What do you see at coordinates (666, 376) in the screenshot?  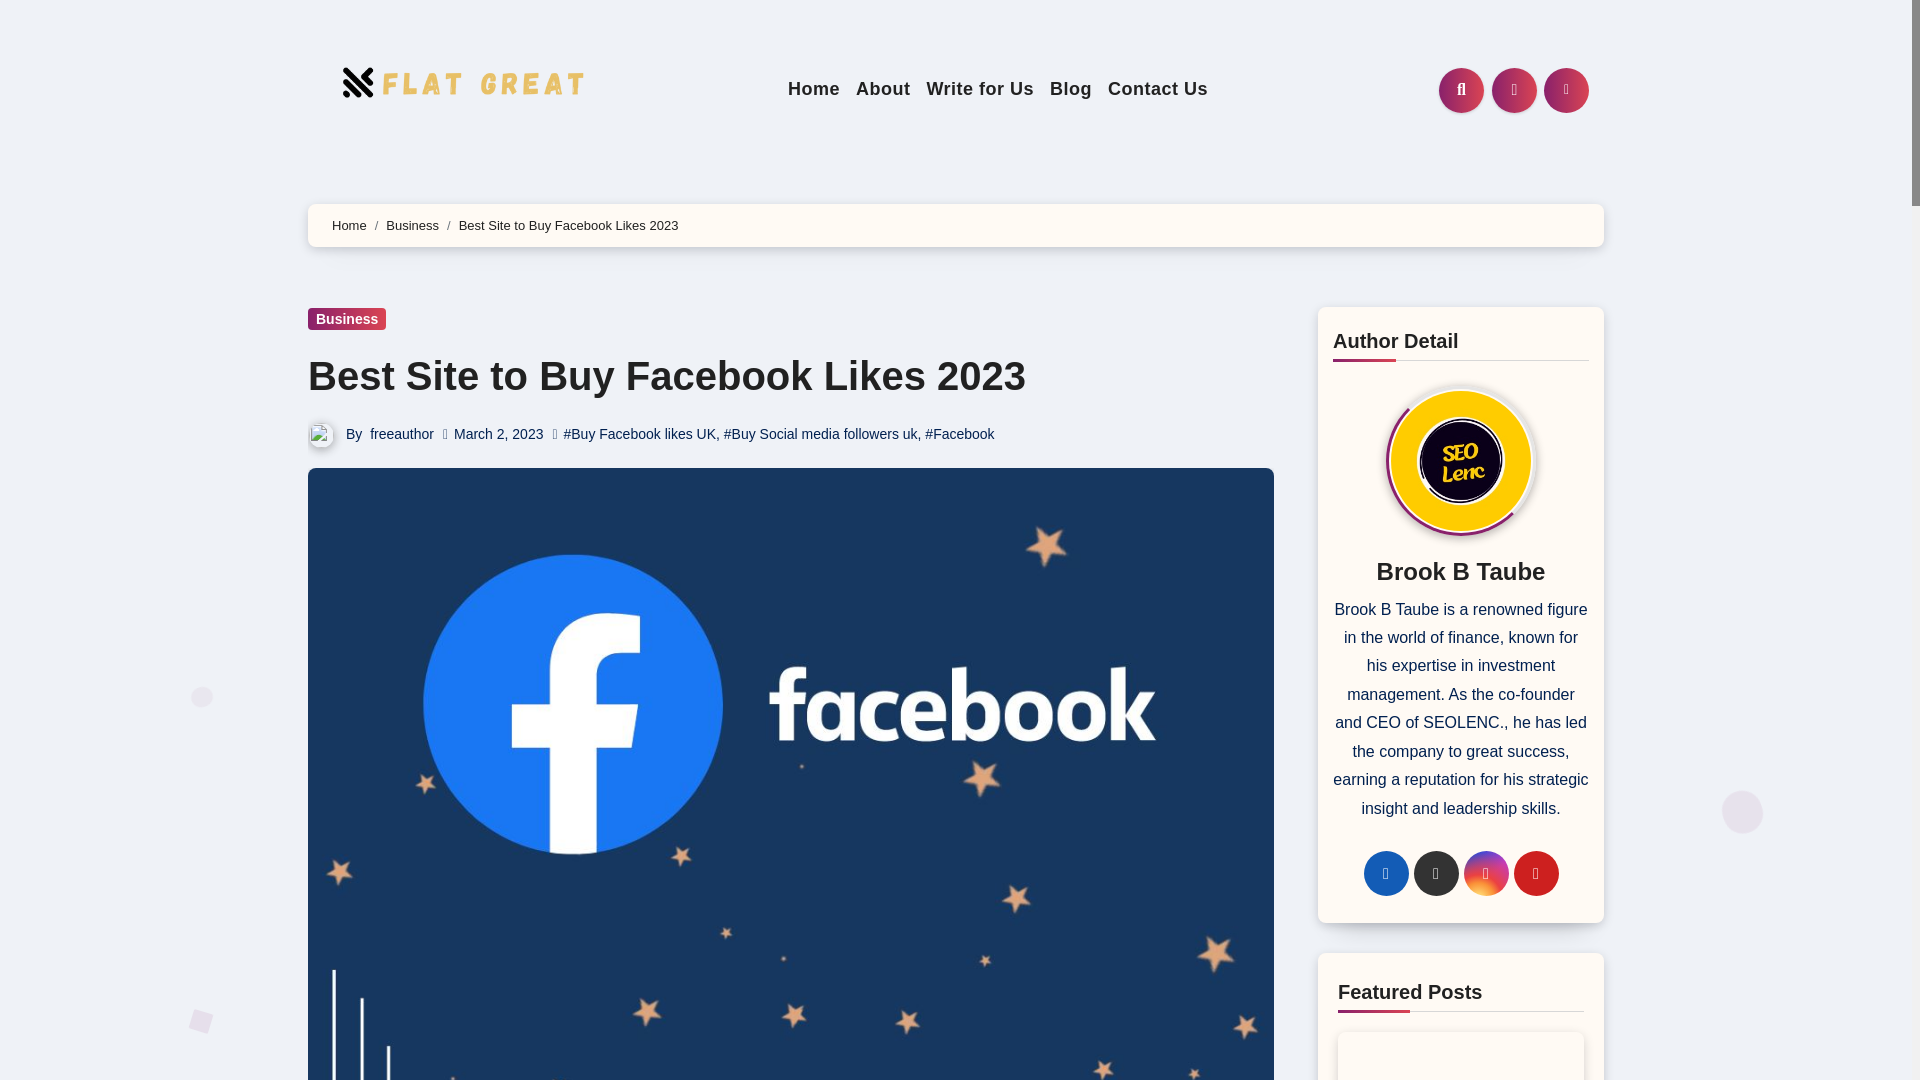 I see `Best Site to Buy Facebook Likes 2023` at bounding box center [666, 376].